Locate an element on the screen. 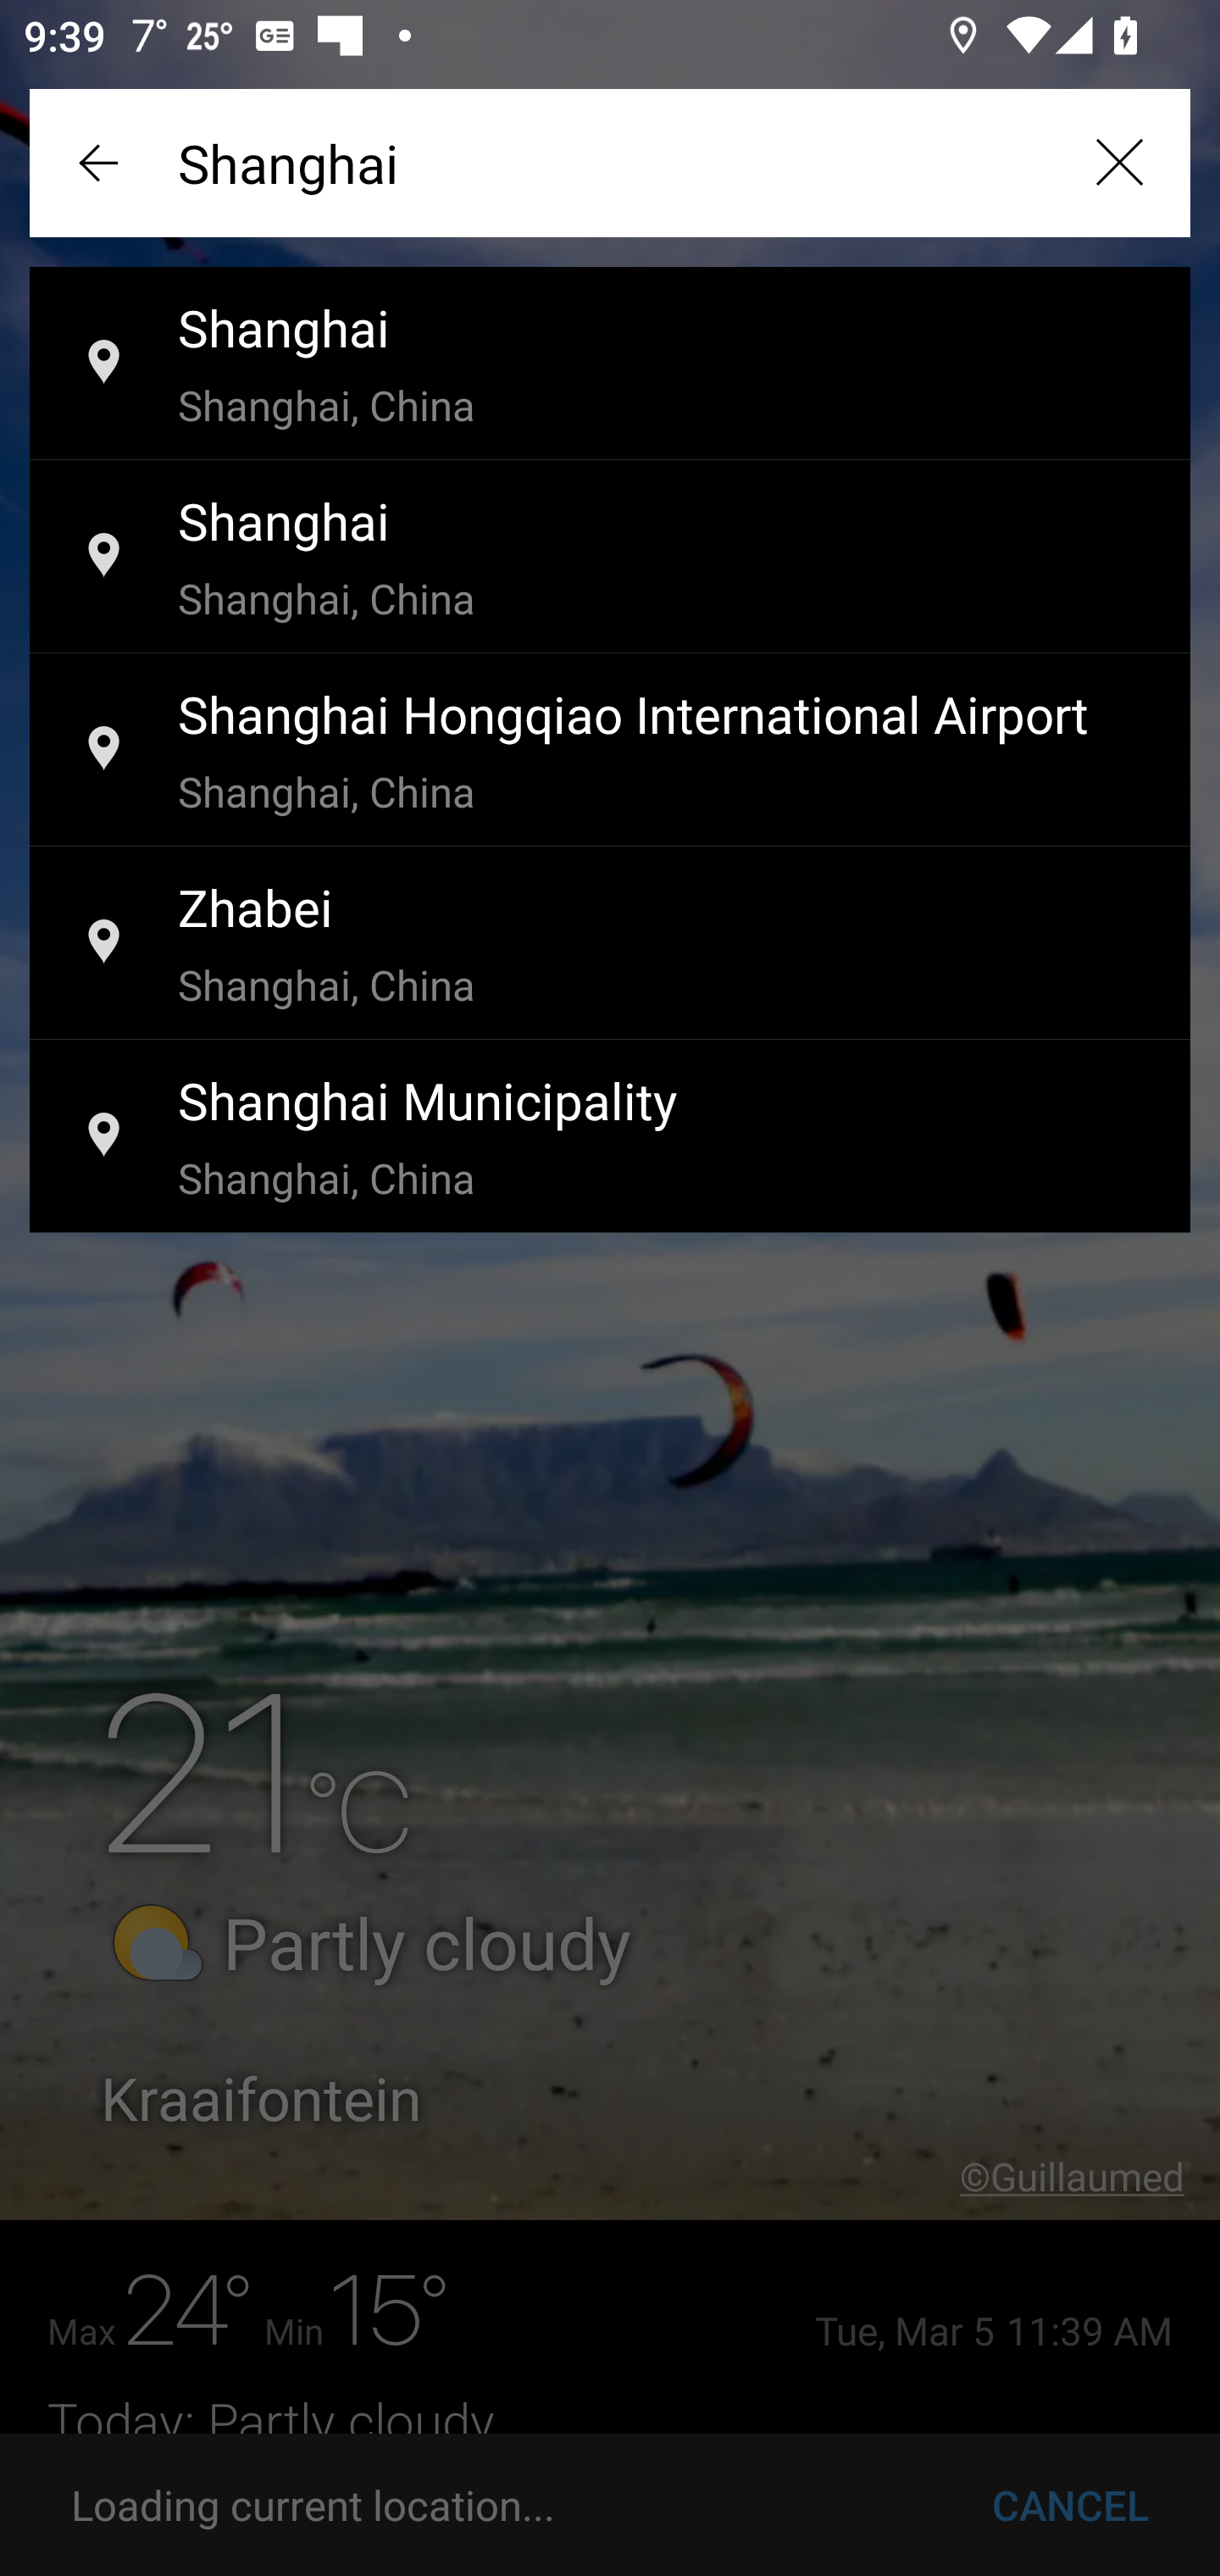  Shanghai is located at coordinates (610, 163).